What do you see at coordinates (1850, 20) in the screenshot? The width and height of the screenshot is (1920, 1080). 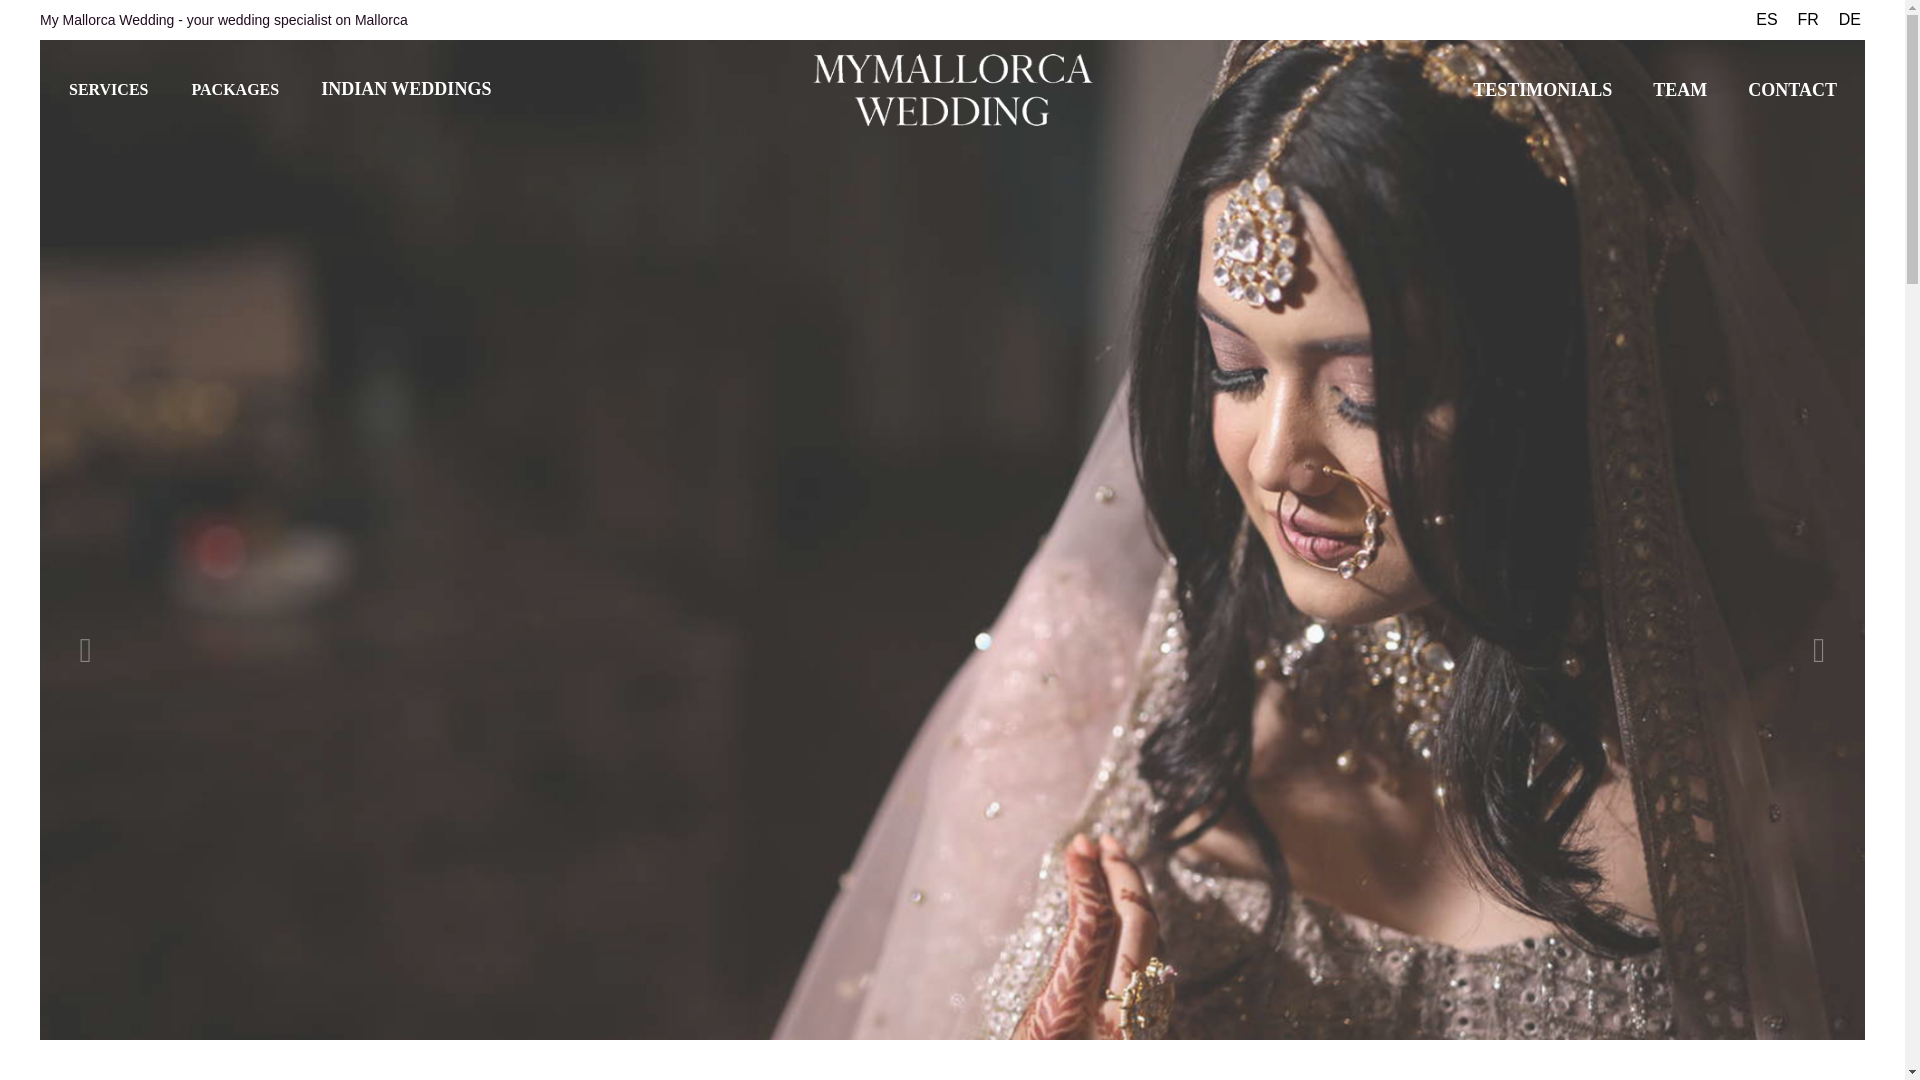 I see `Deutsch` at bounding box center [1850, 20].